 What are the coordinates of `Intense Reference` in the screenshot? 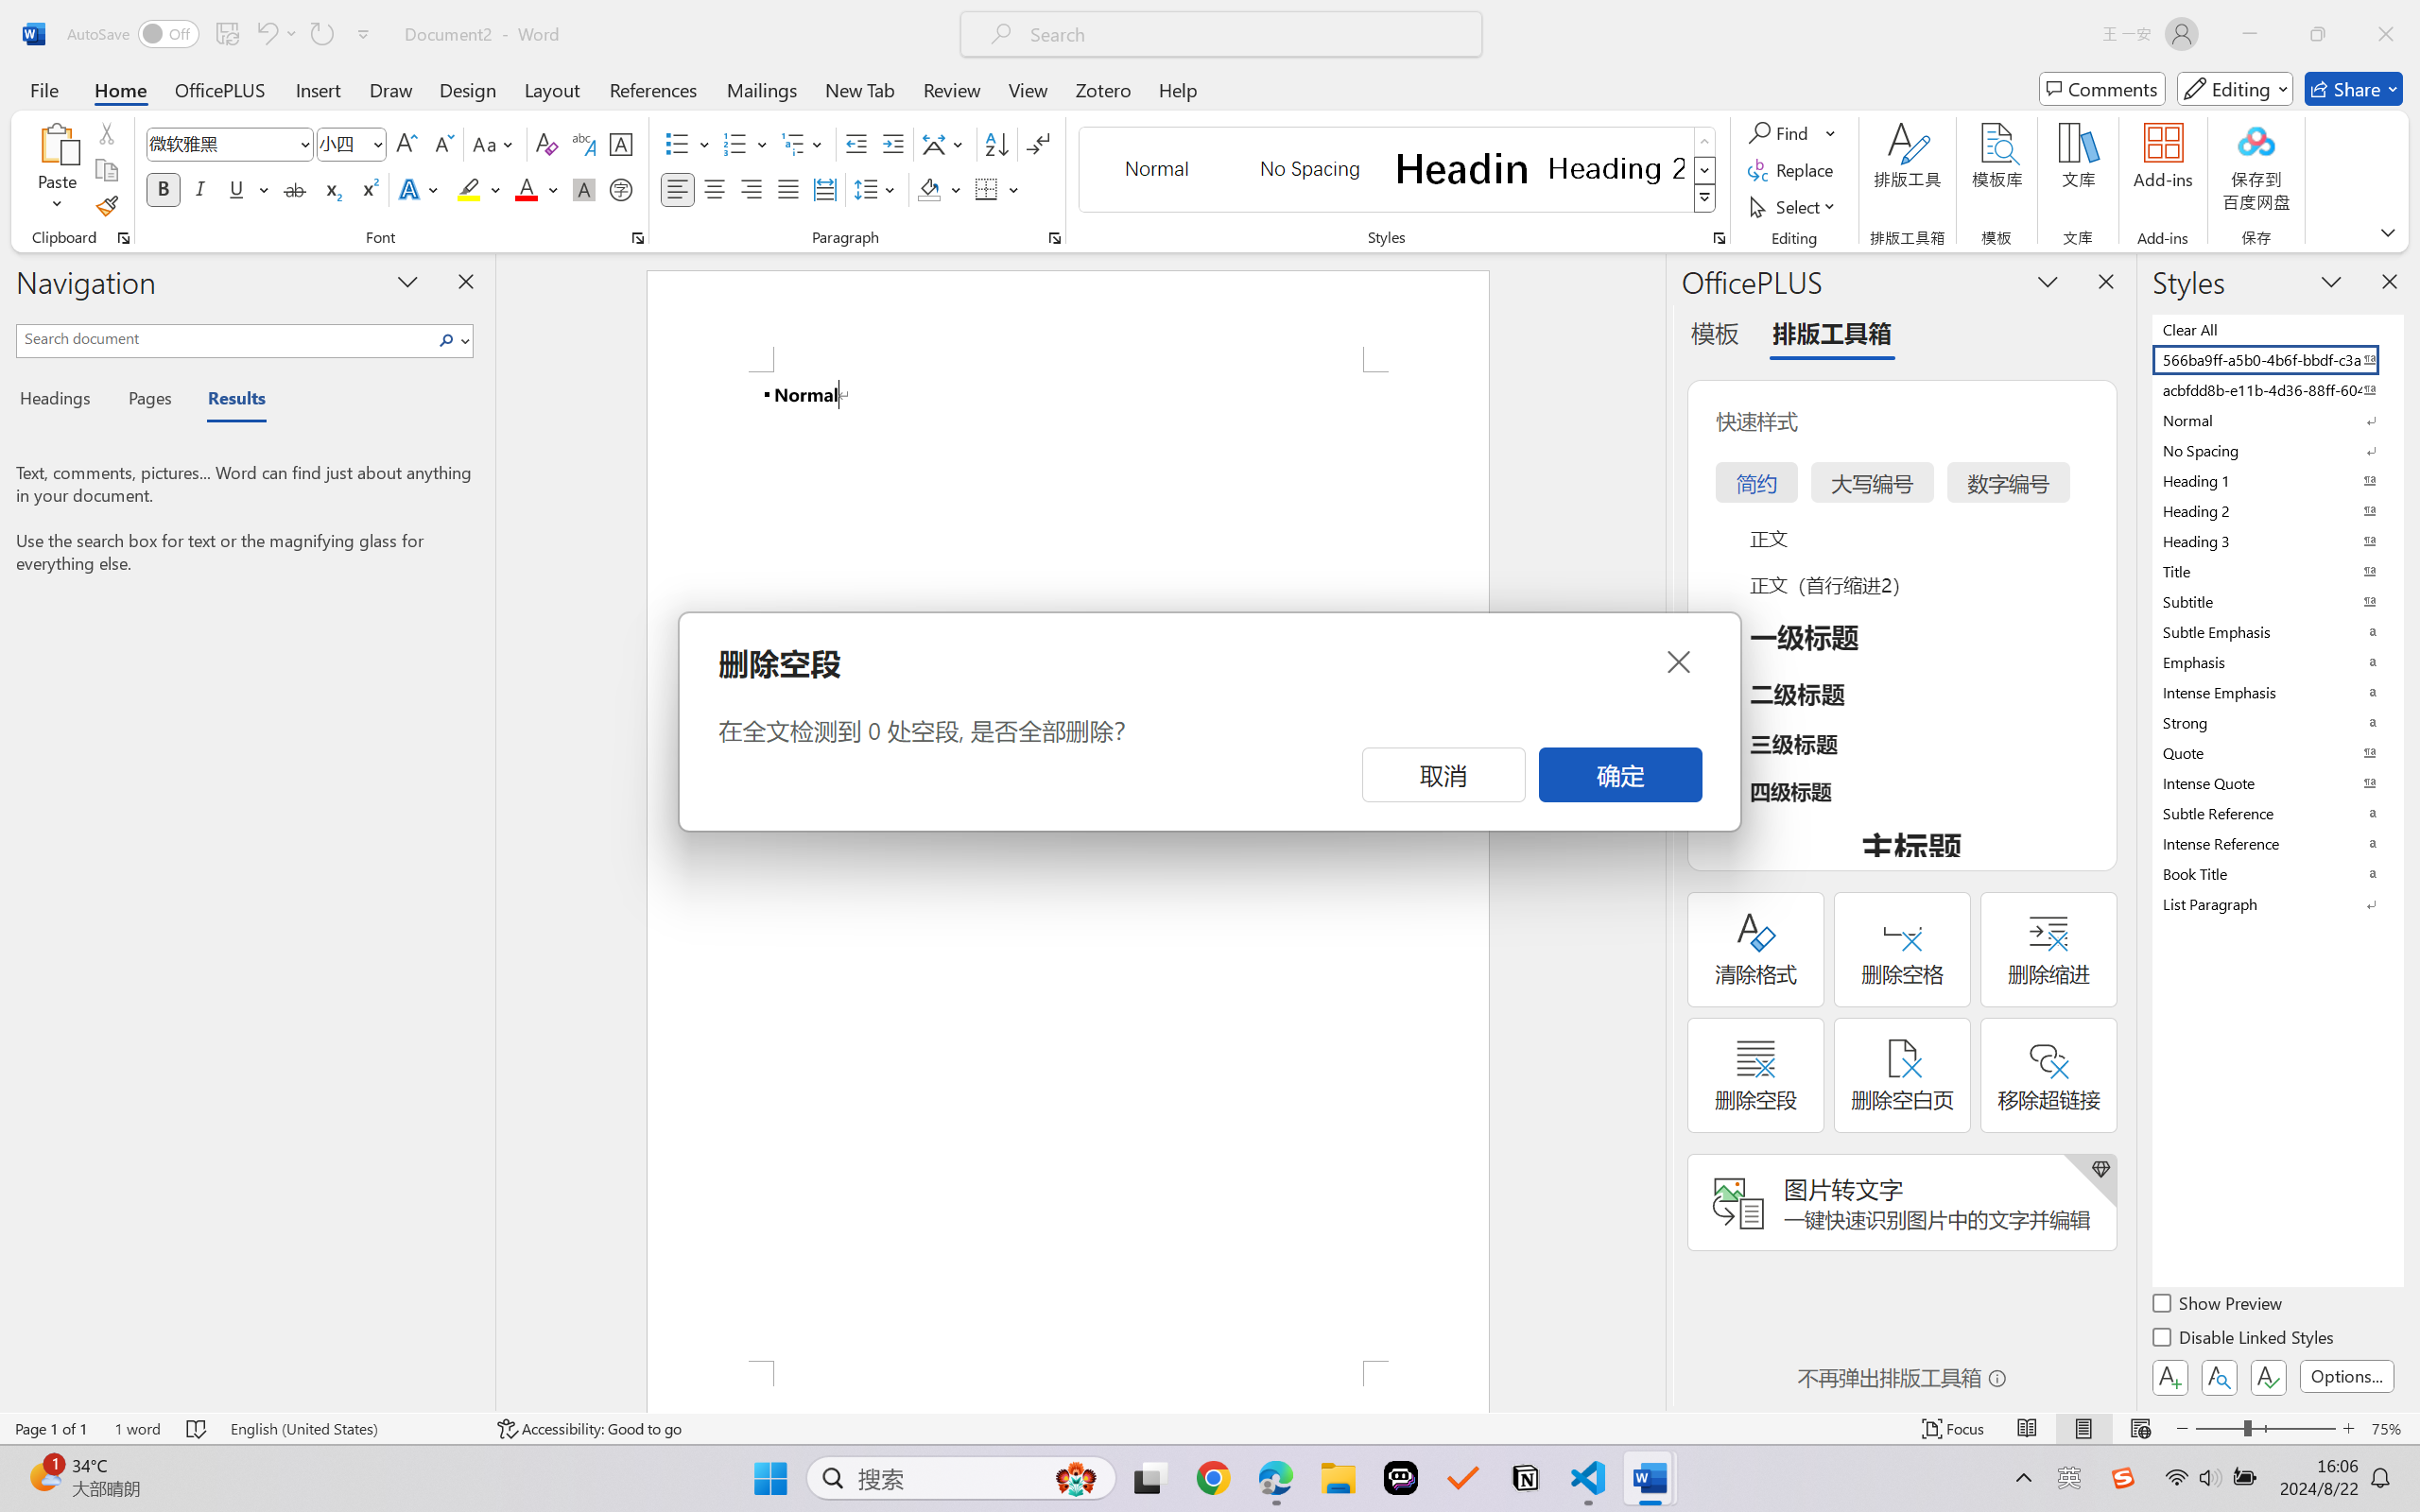 It's located at (2276, 843).